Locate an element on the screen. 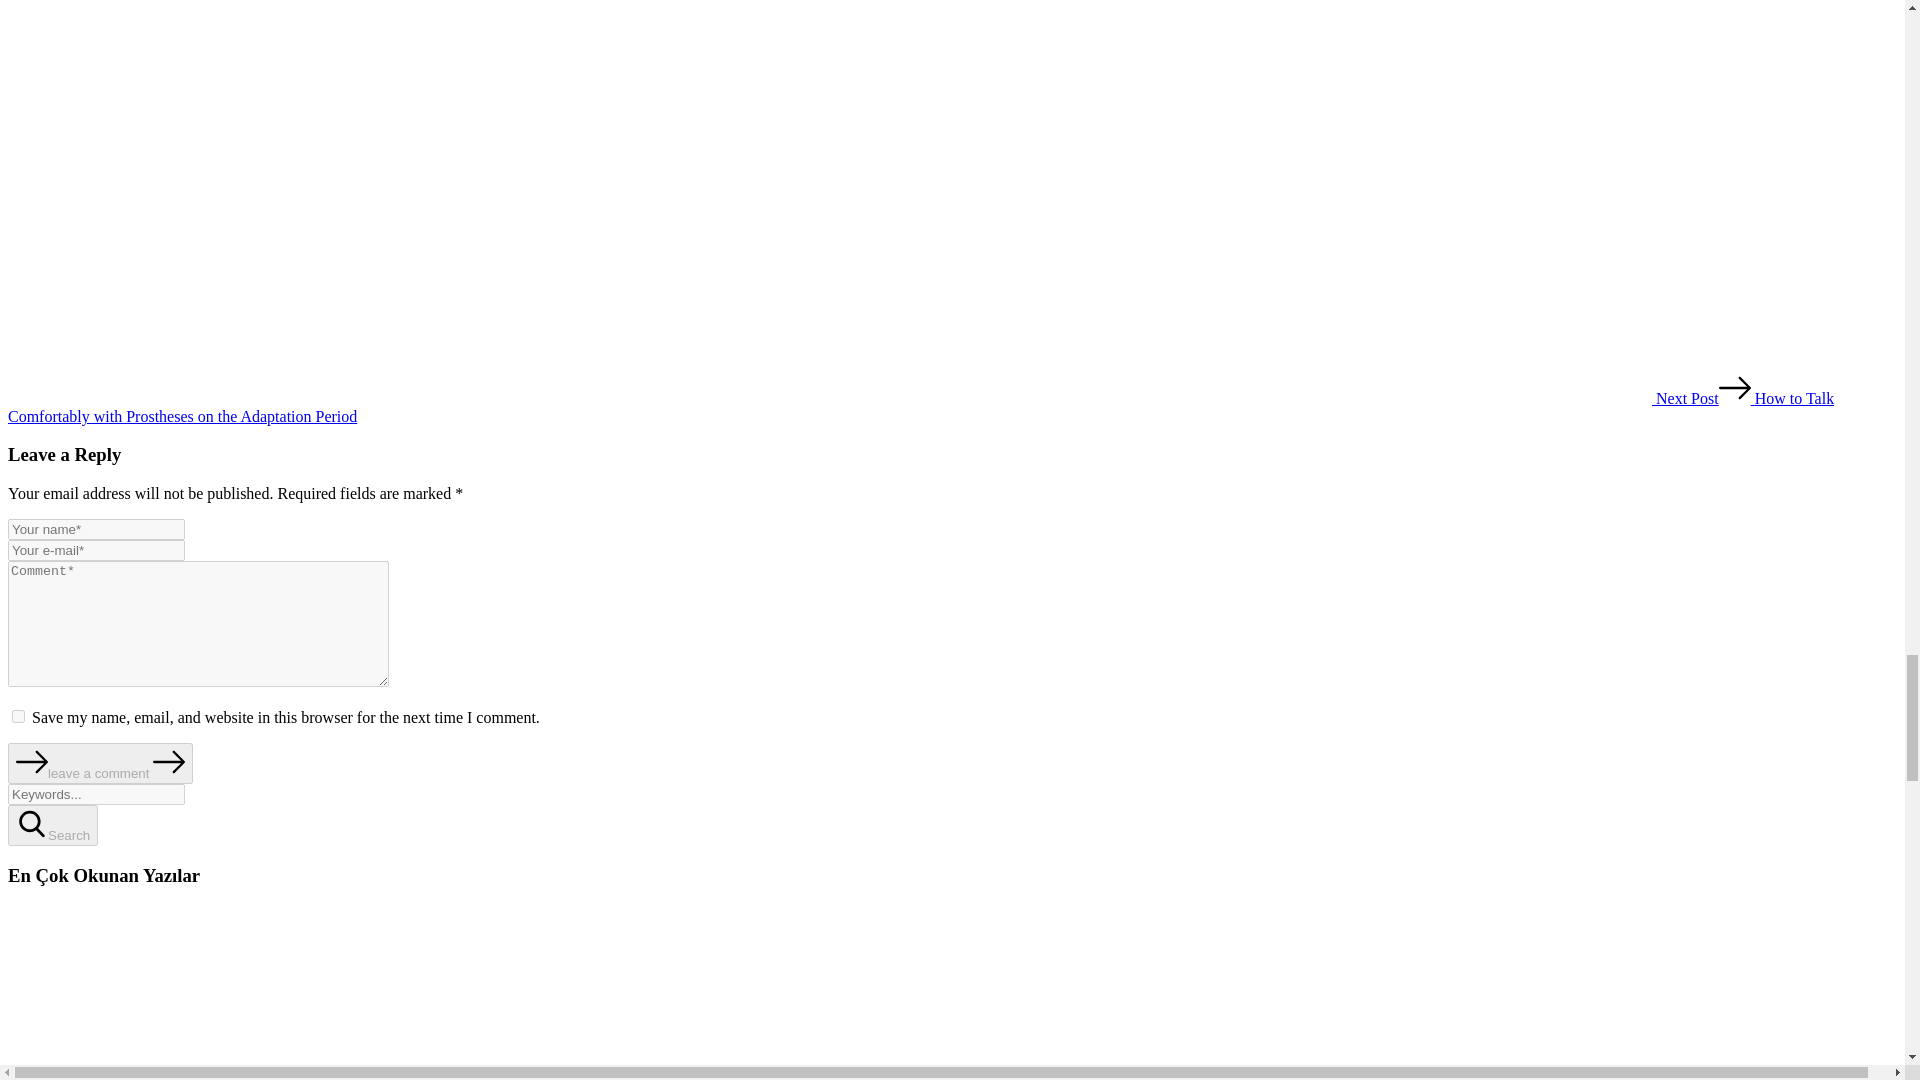  yes is located at coordinates (18, 716).